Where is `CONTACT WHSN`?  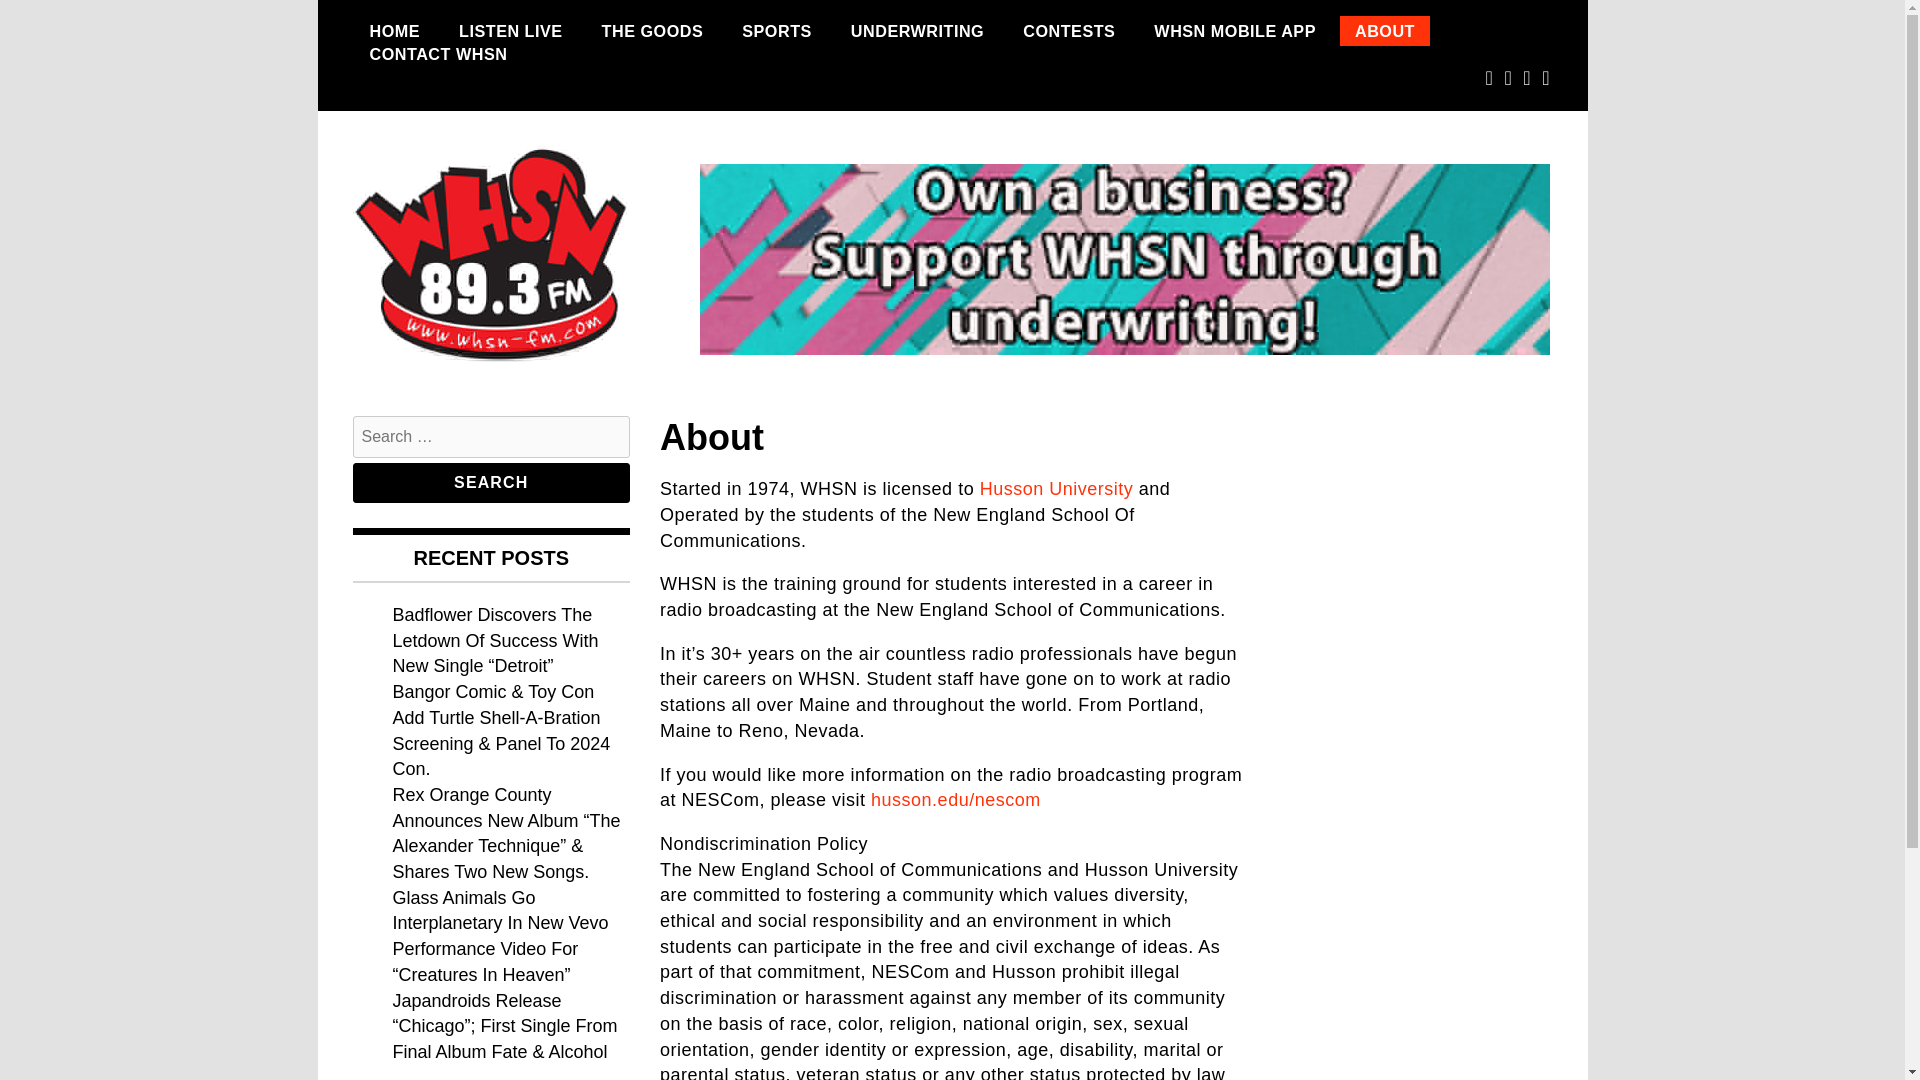
CONTACT WHSN is located at coordinates (438, 54).